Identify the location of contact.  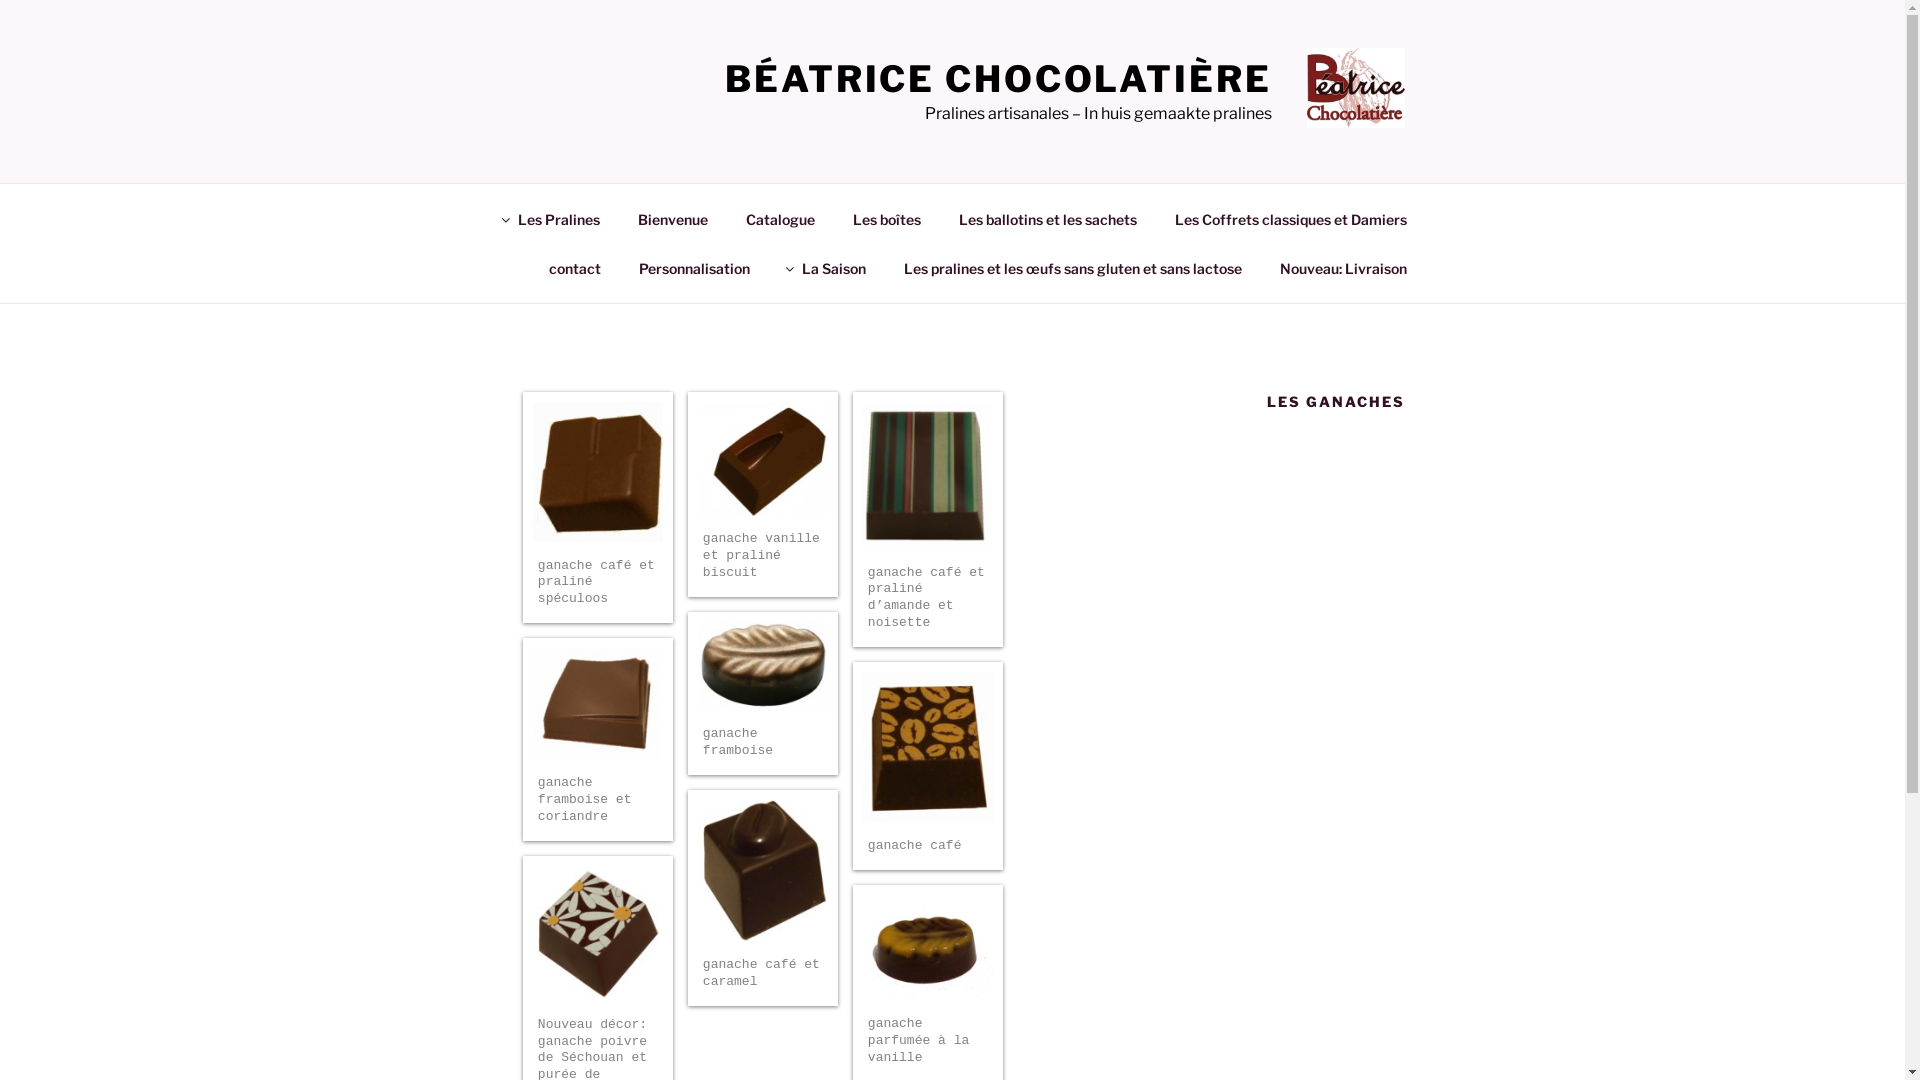
(576, 268).